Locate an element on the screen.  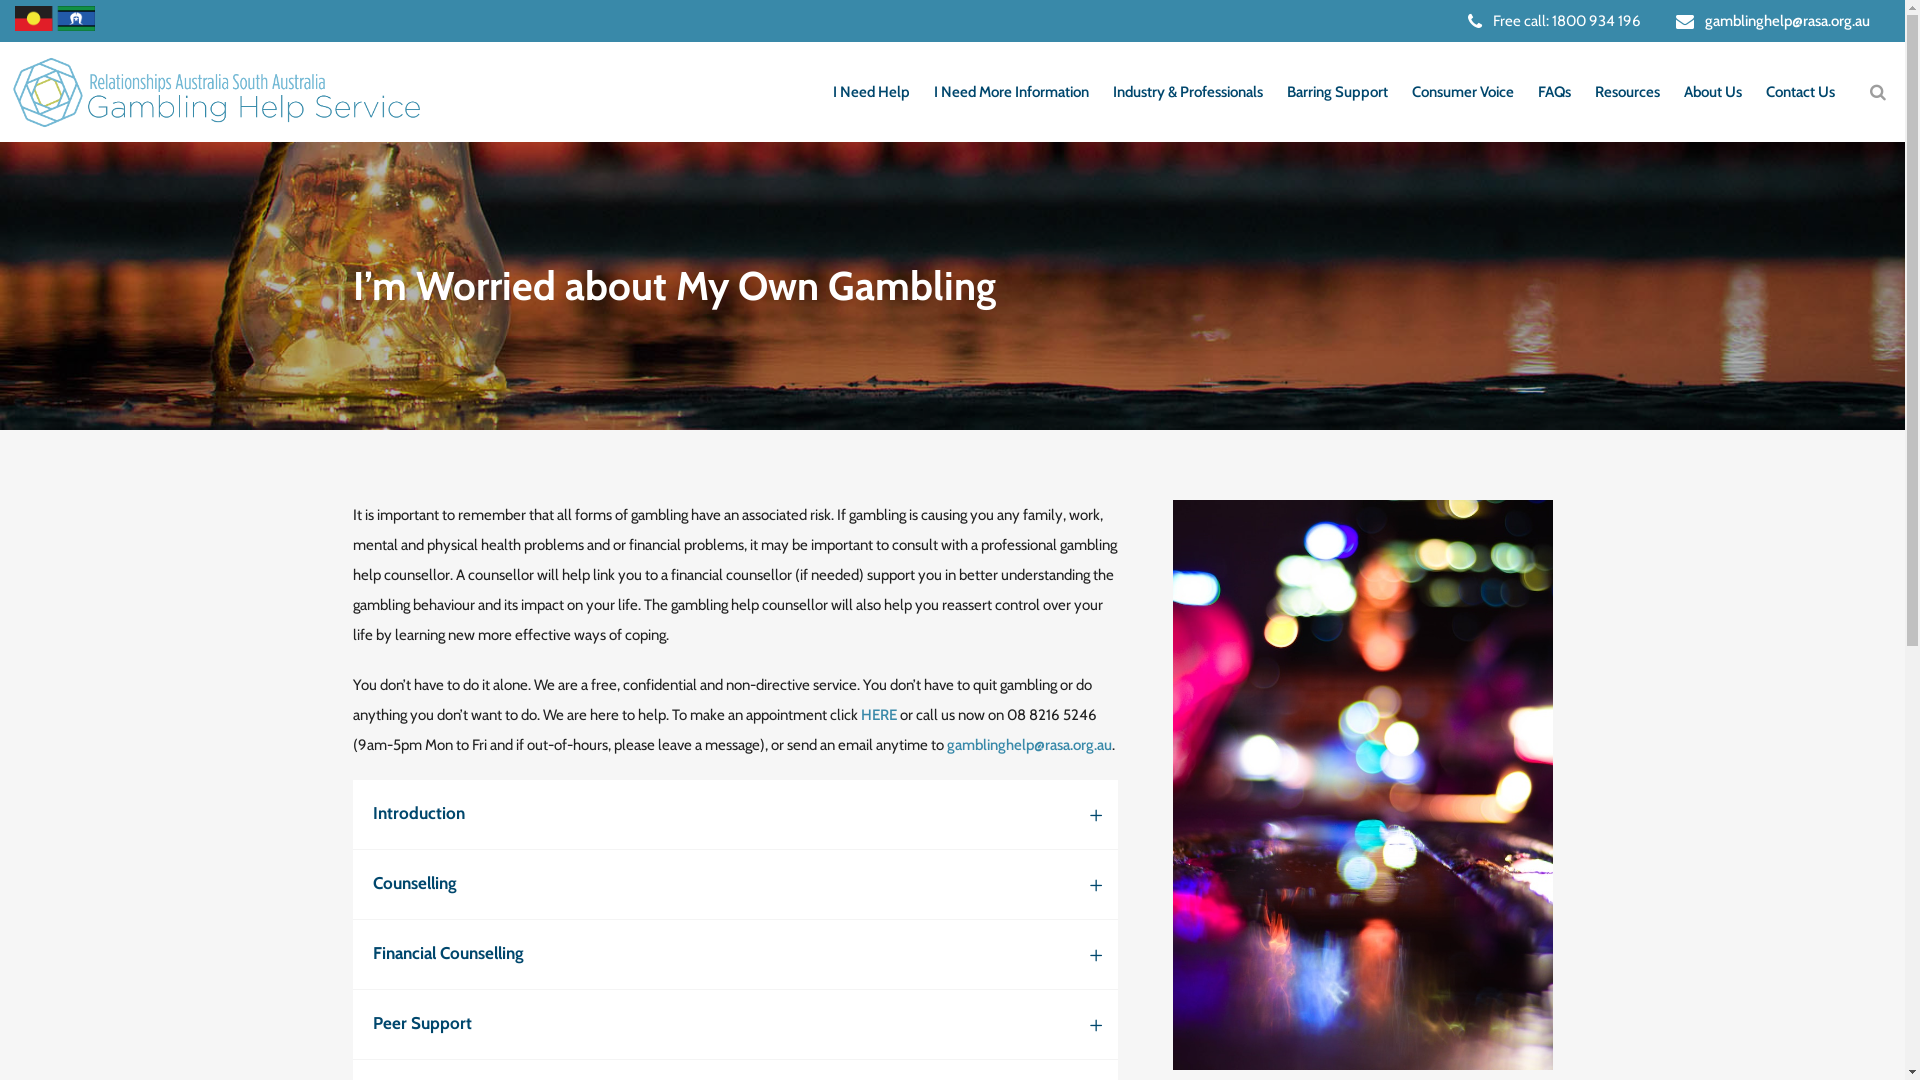
About Us is located at coordinates (1713, 92).